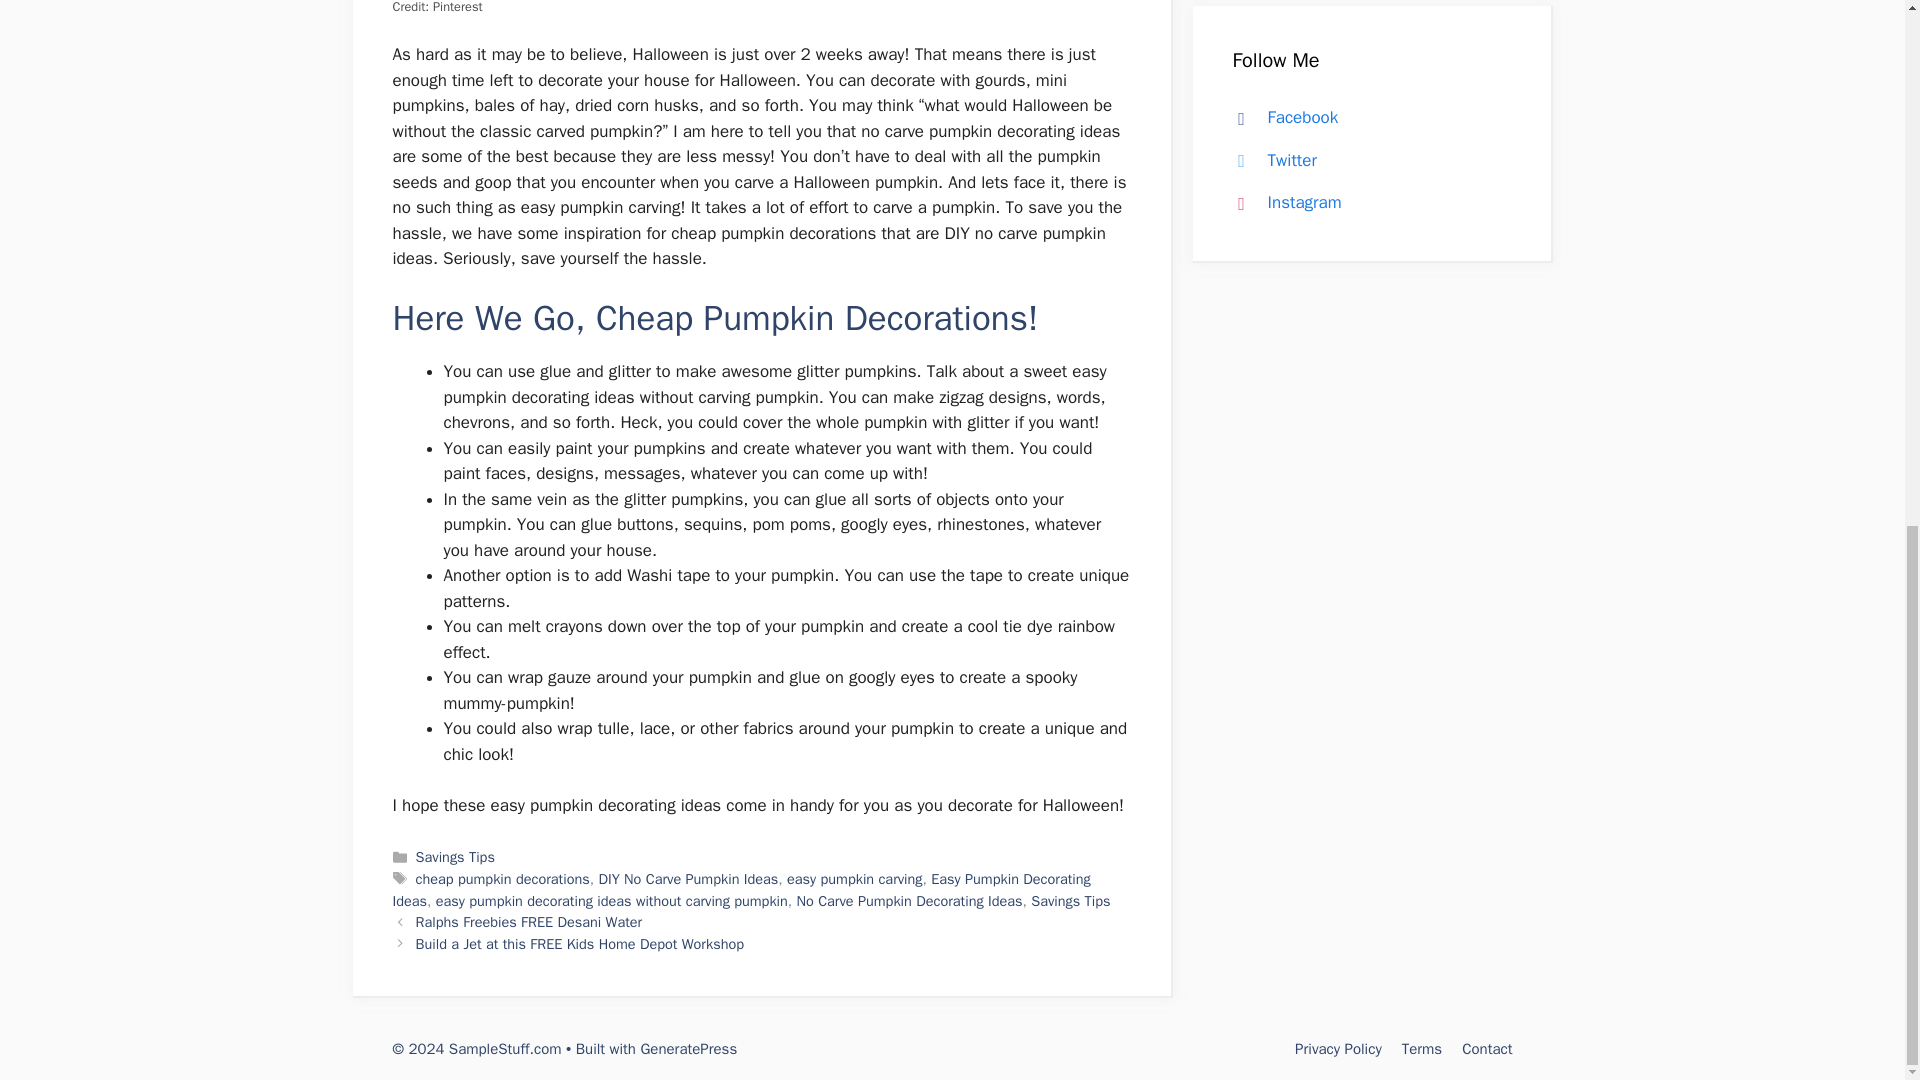  Describe the element at coordinates (1281, 117) in the screenshot. I see `Facebook` at that location.